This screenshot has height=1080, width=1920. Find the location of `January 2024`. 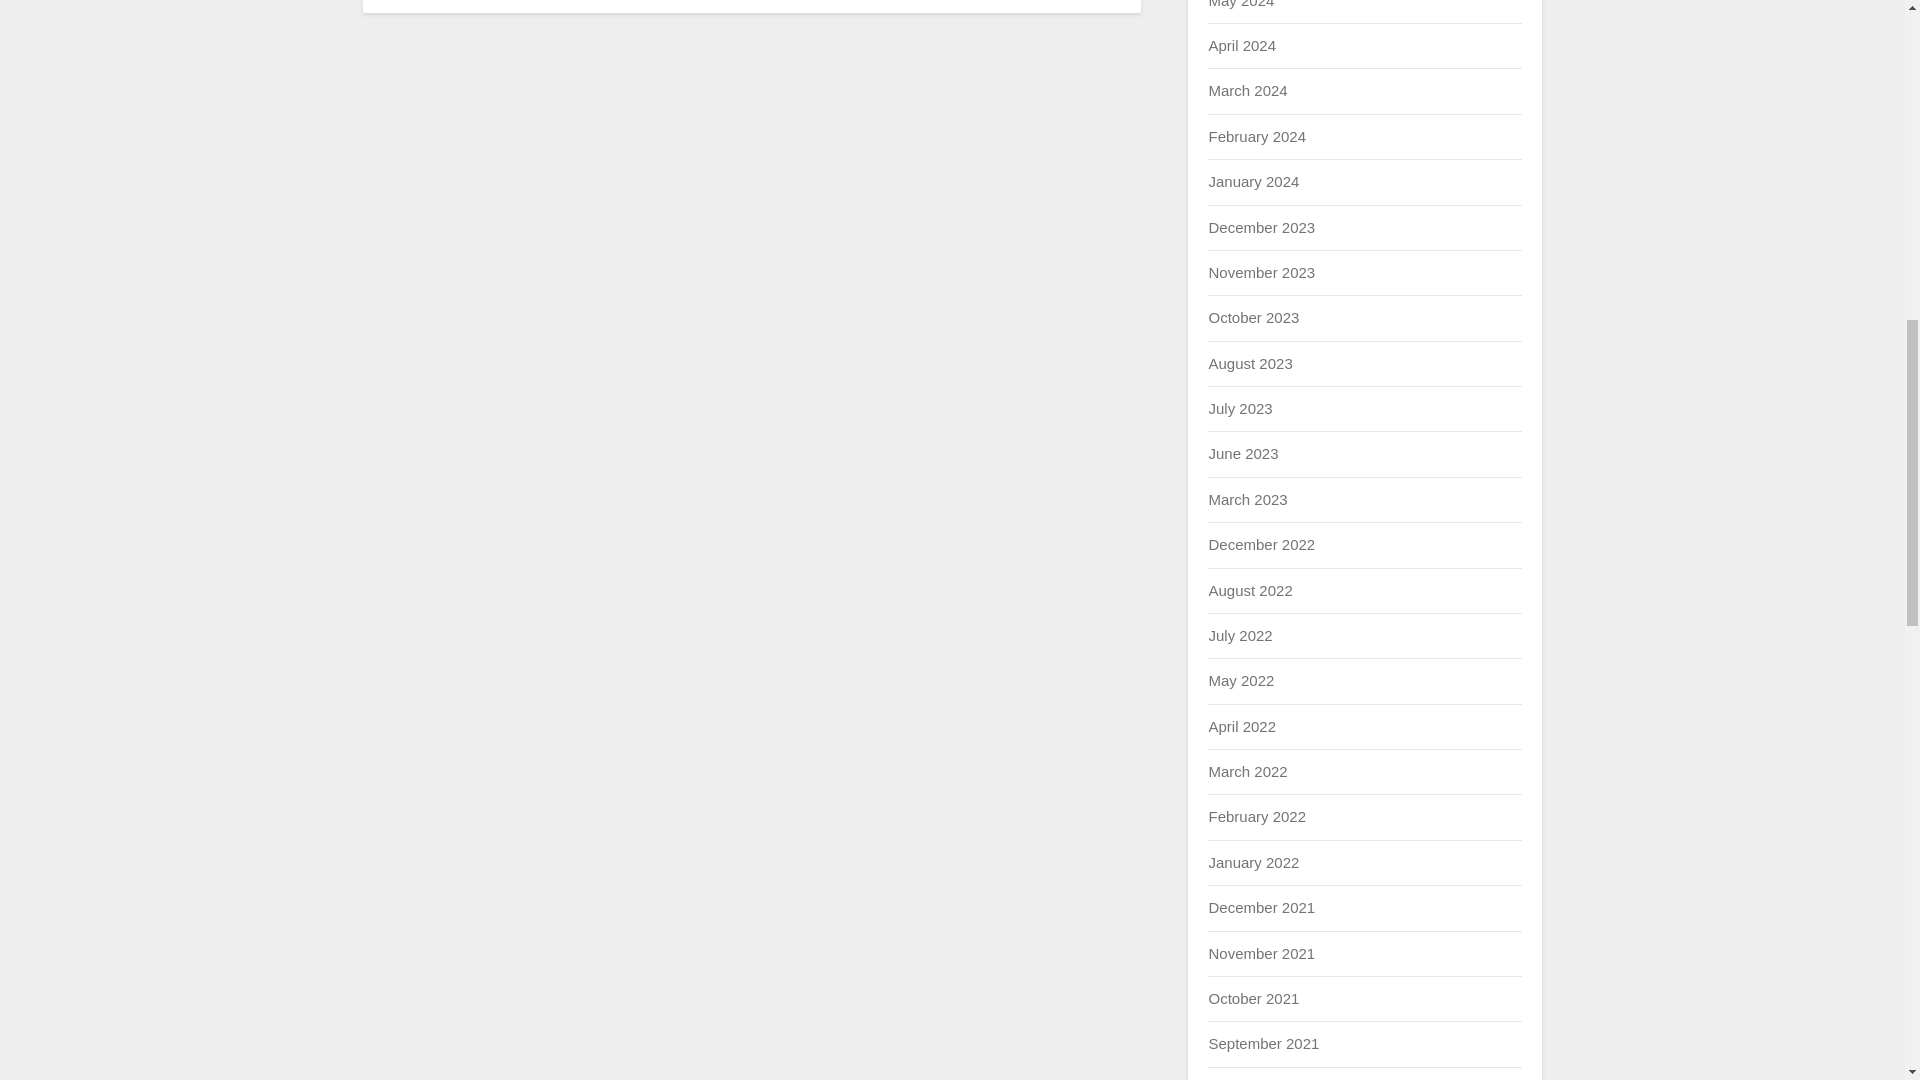

January 2024 is located at coordinates (1253, 181).